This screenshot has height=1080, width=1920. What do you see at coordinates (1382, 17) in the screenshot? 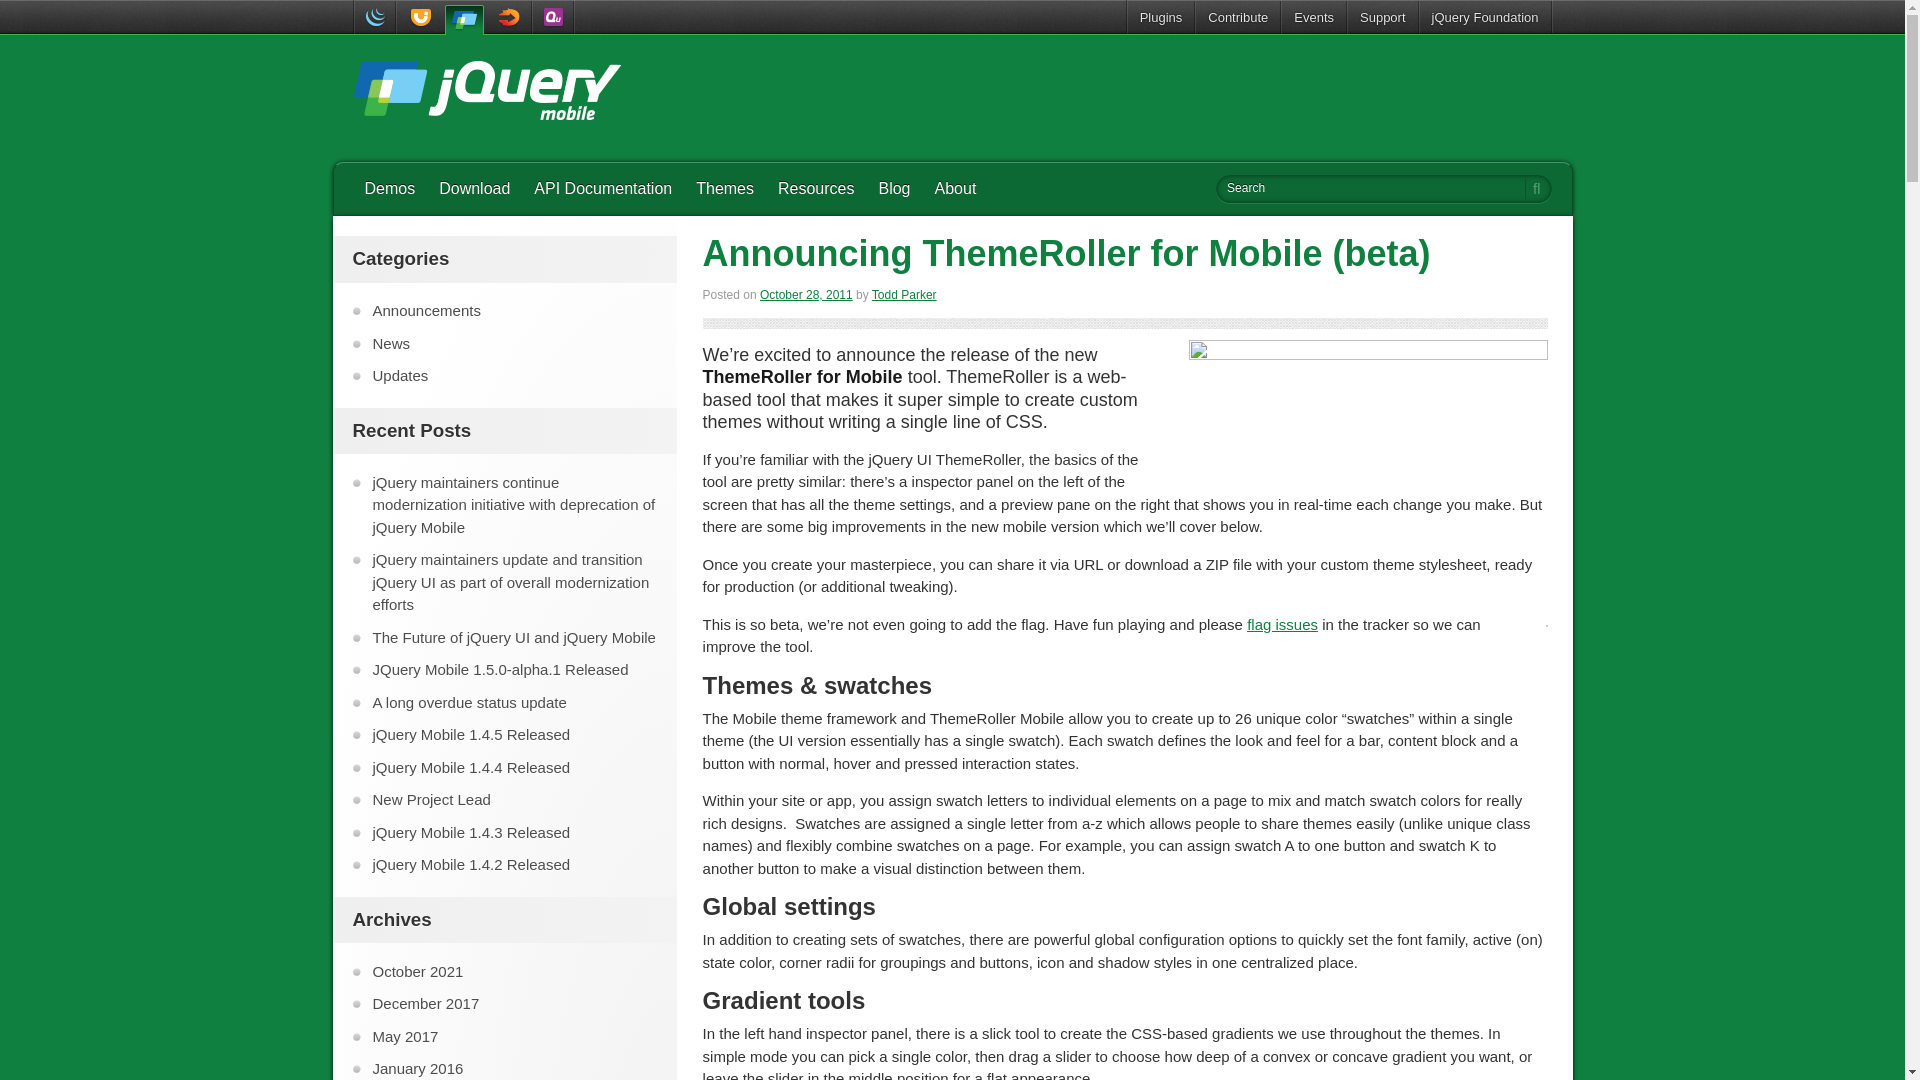
I see `Support` at bounding box center [1382, 17].